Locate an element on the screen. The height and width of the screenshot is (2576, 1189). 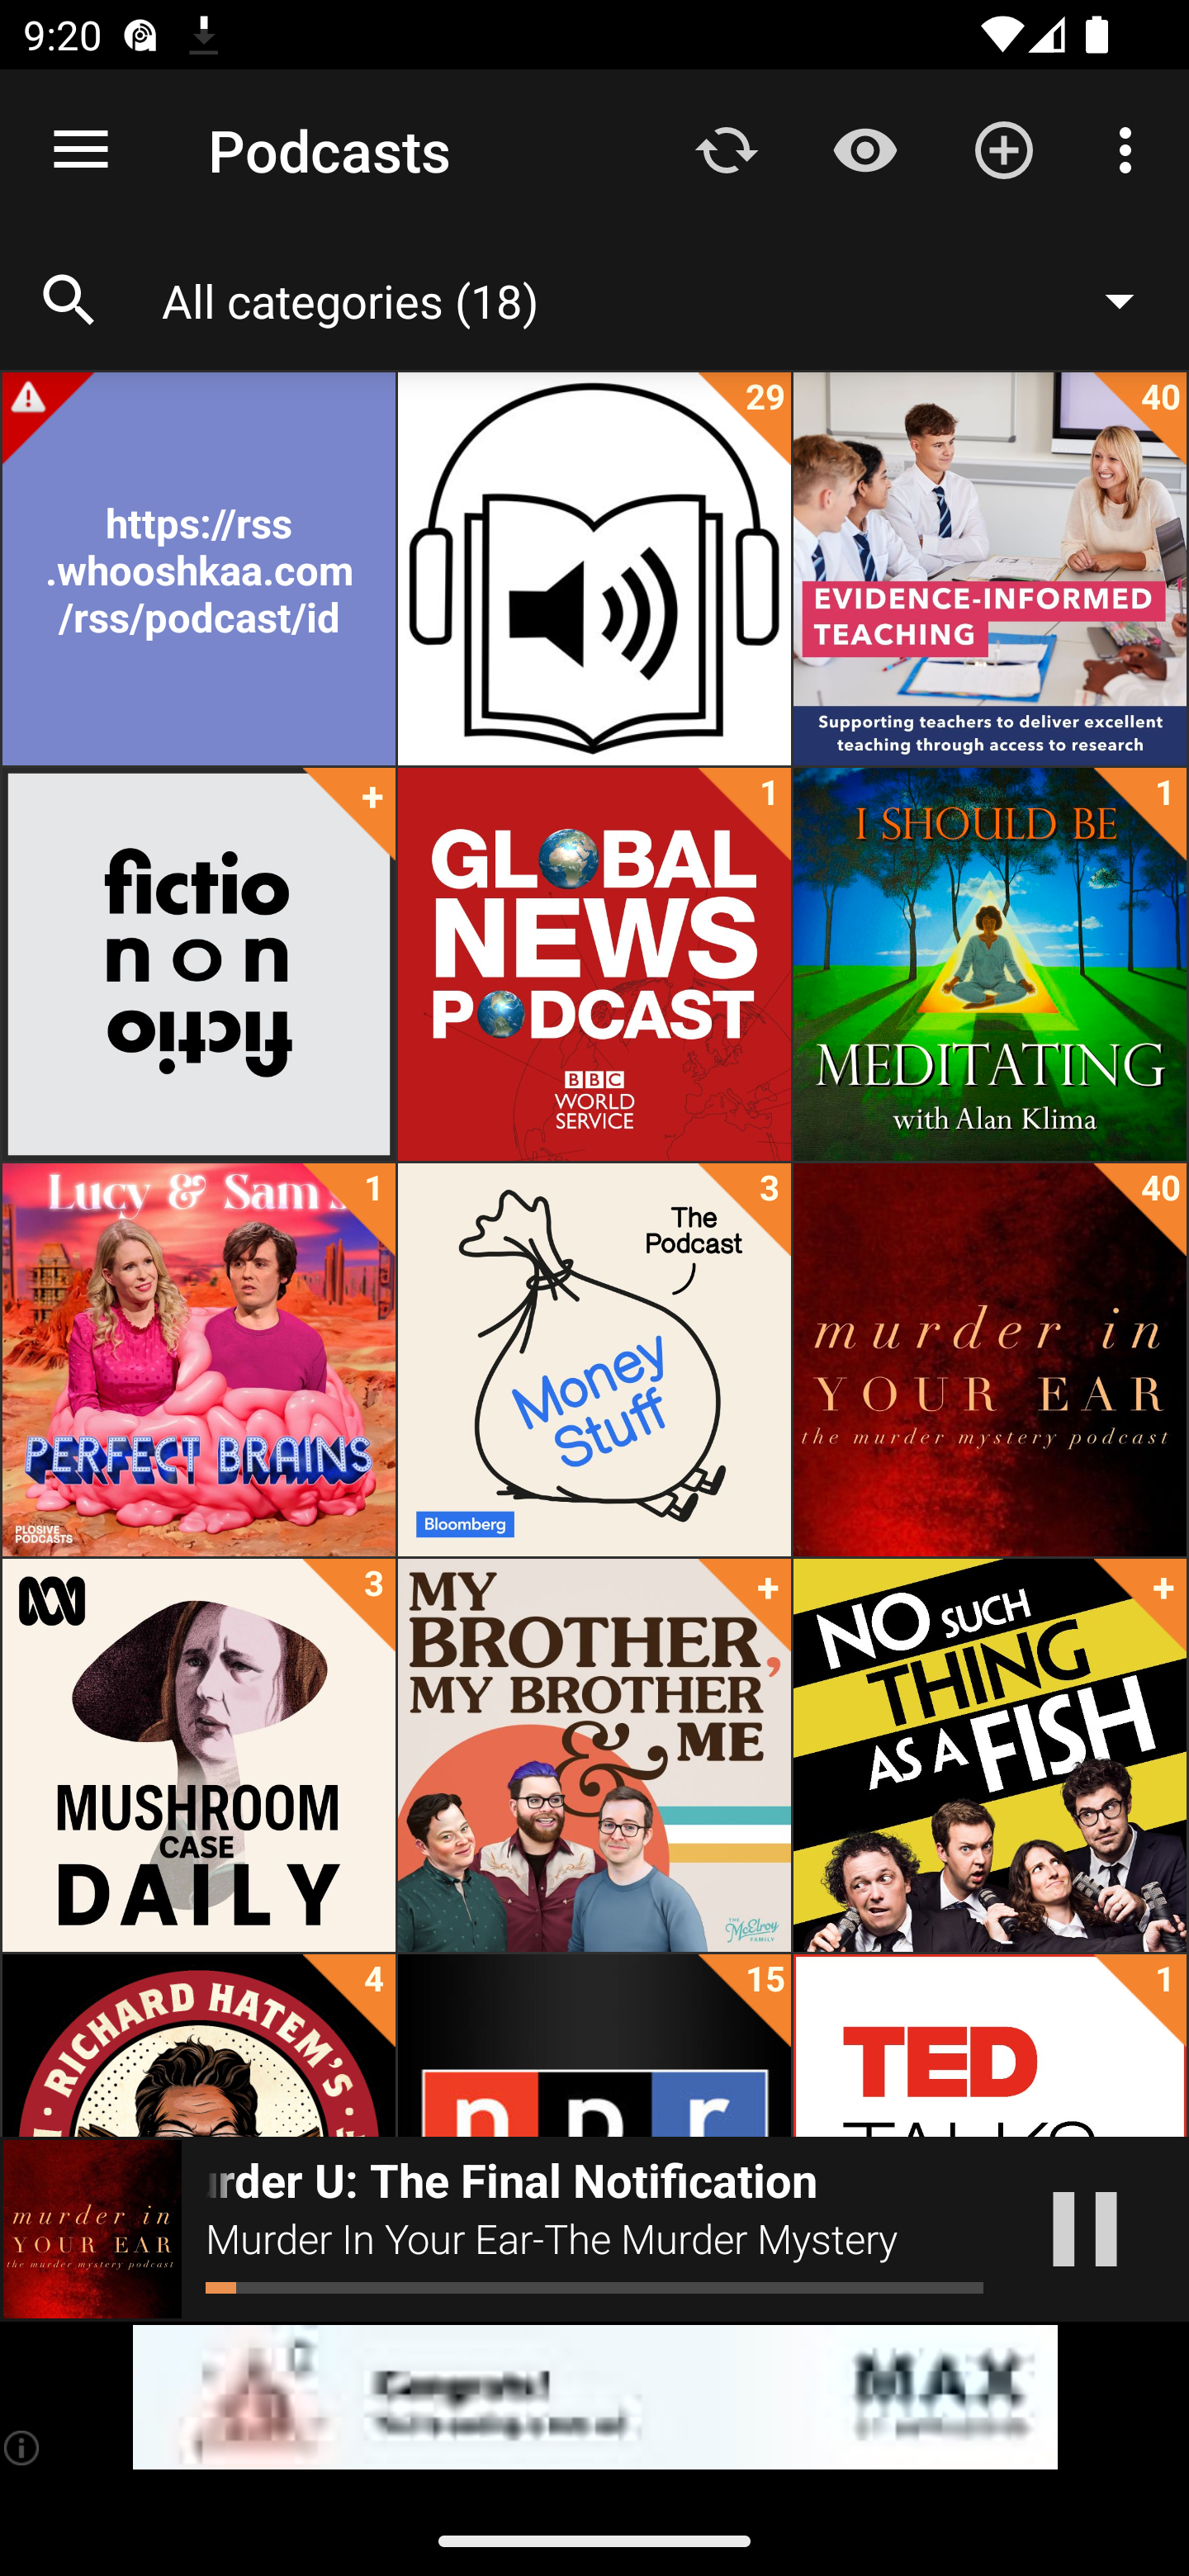
Show / Hide played content is located at coordinates (865, 149).